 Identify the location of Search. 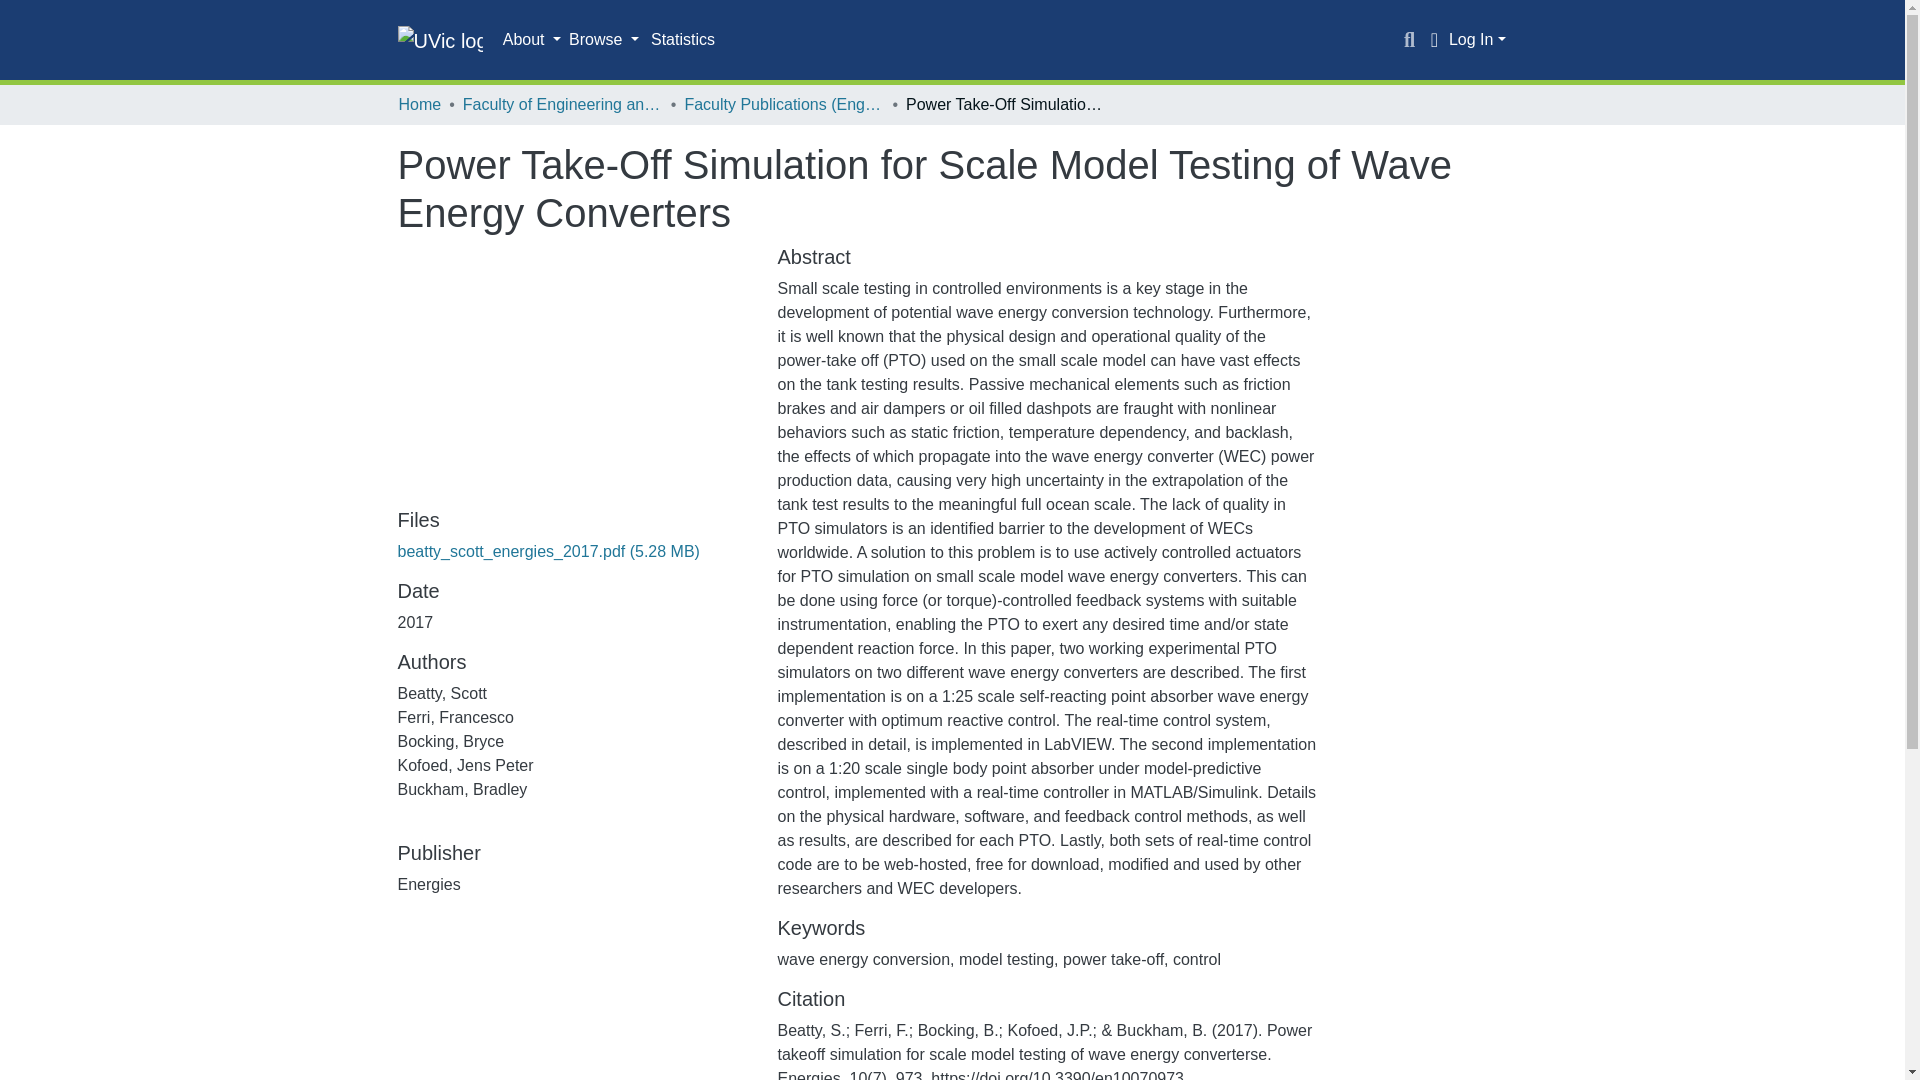
(1410, 40).